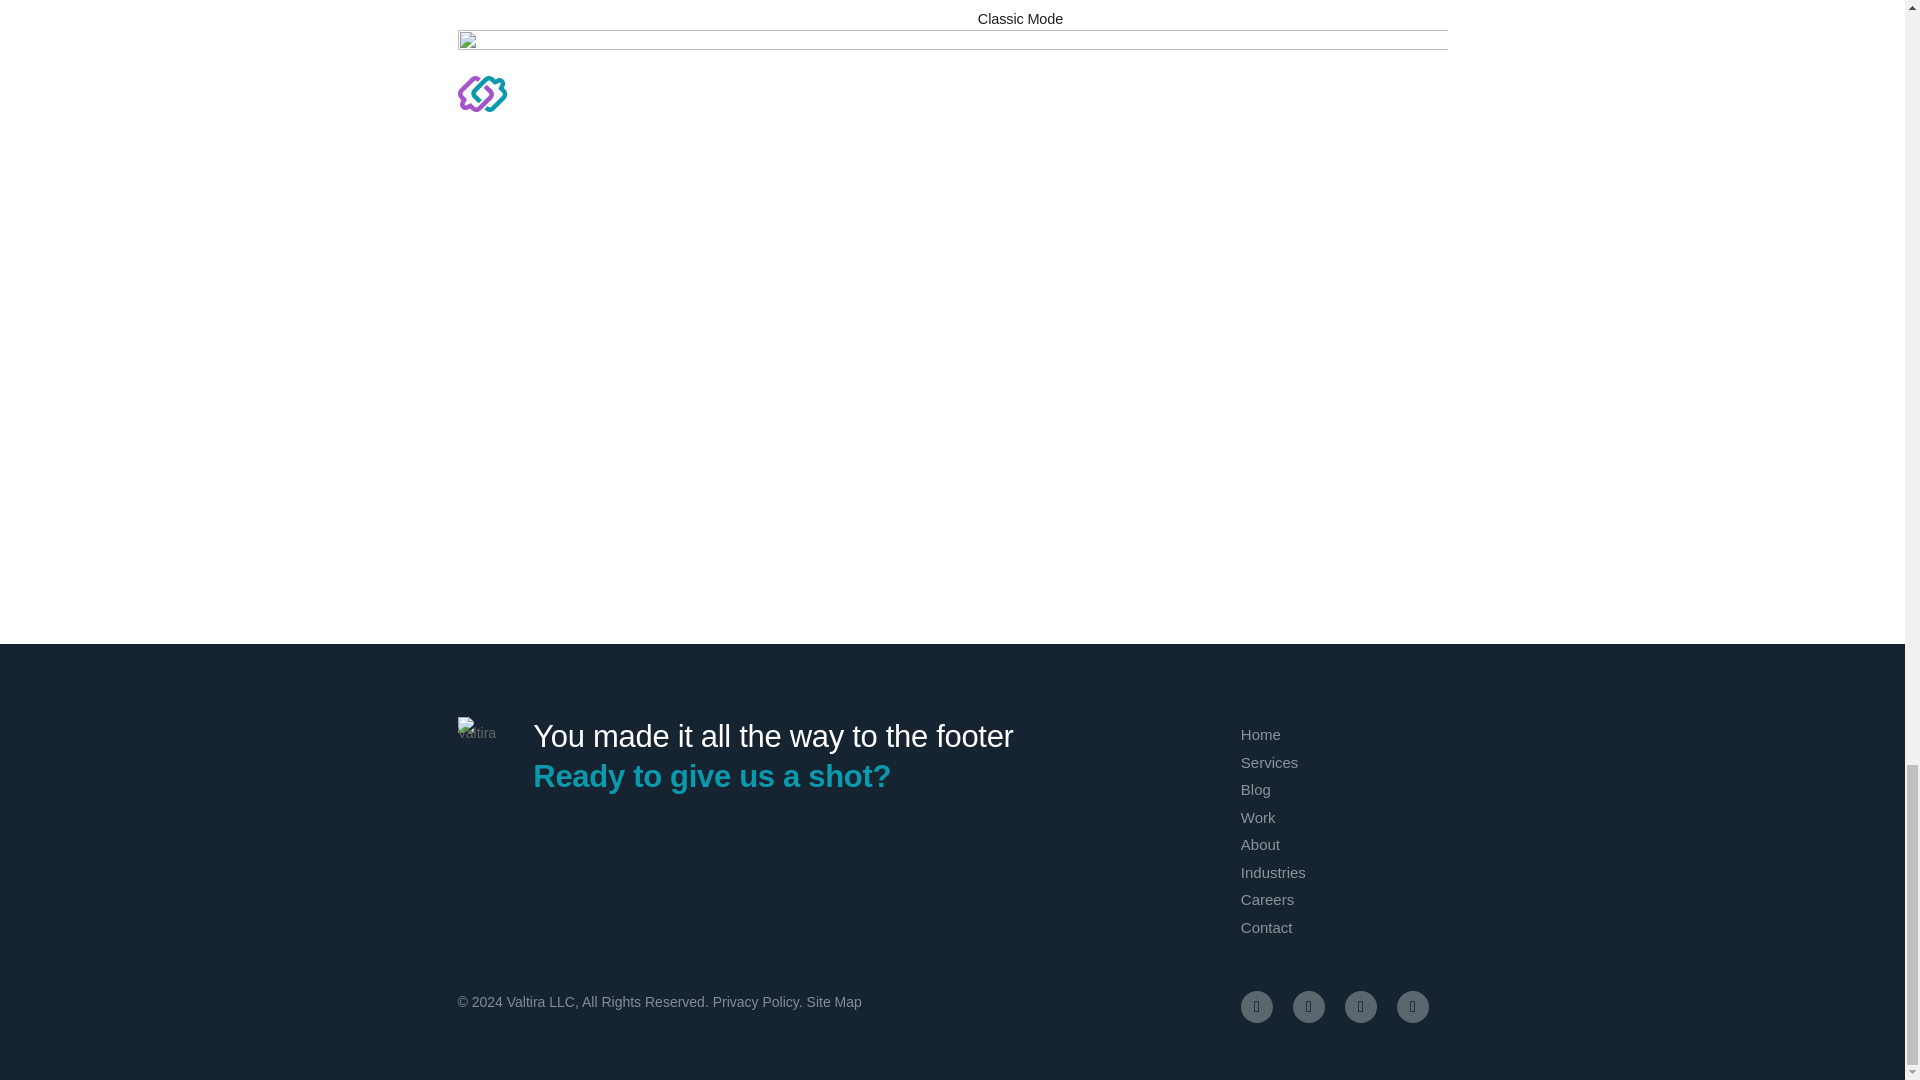 The image size is (1920, 1080). What do you see at coordinates (1272, 872) in the screenshot?
I see `Industries` at bounding box center [1272, 872].